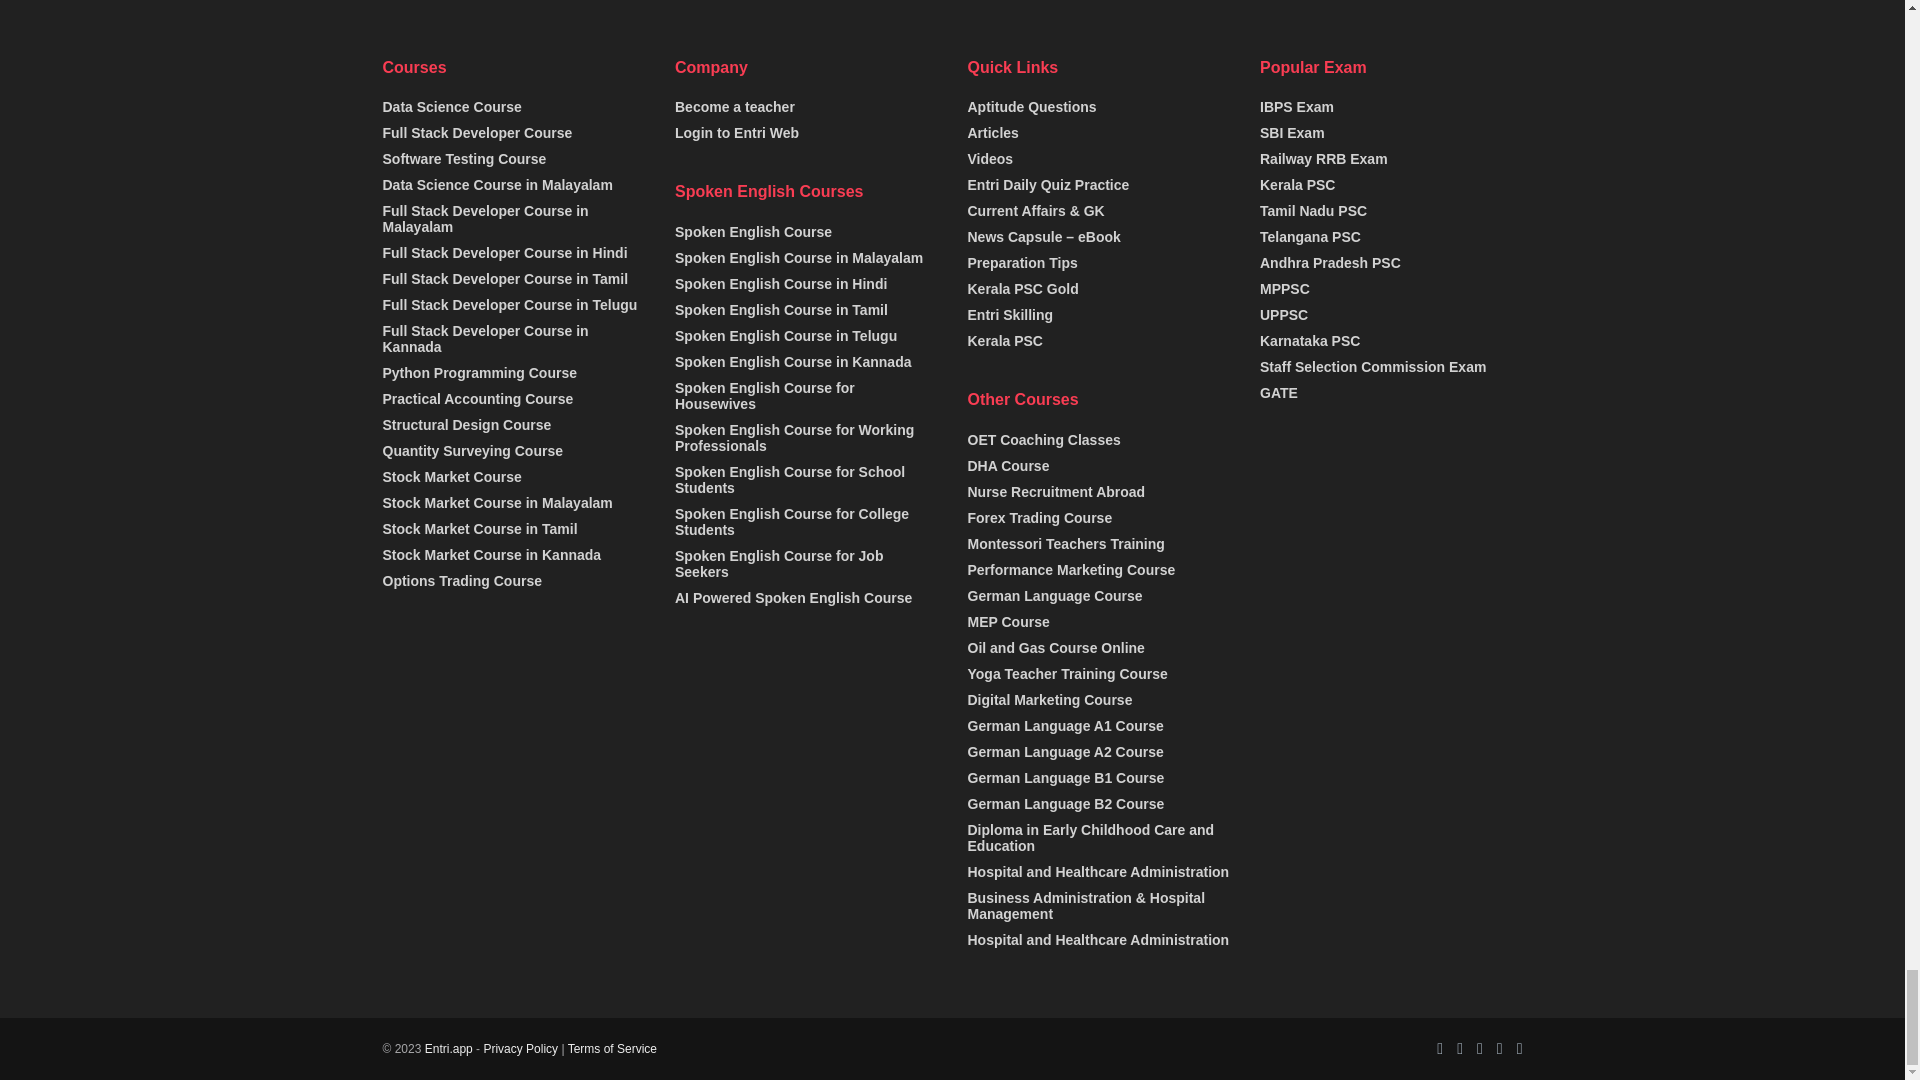  What do you see at coordinates (612, 1049) in the screenshot?
I see `Terms of Service` at bounding box center [612, 1049].